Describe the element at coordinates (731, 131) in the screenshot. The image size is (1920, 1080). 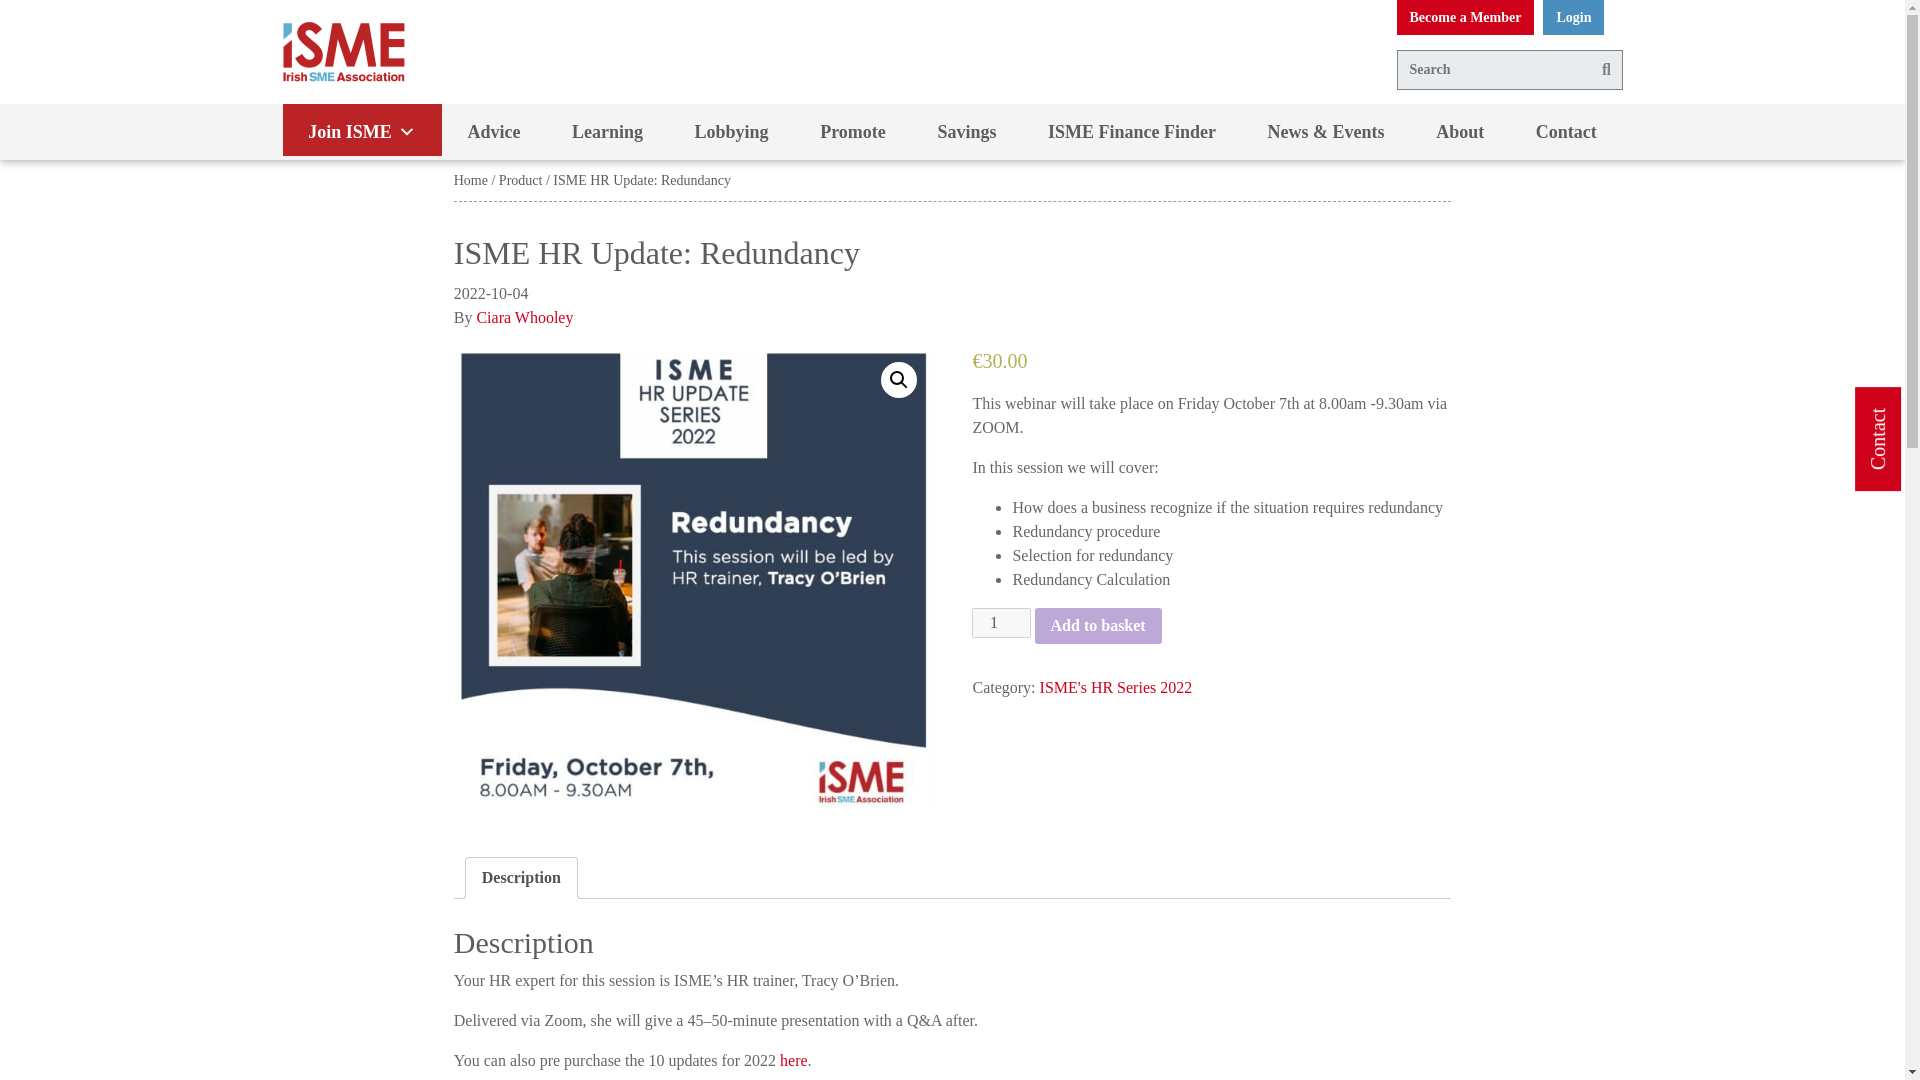
I see `Lobbying` at that location.